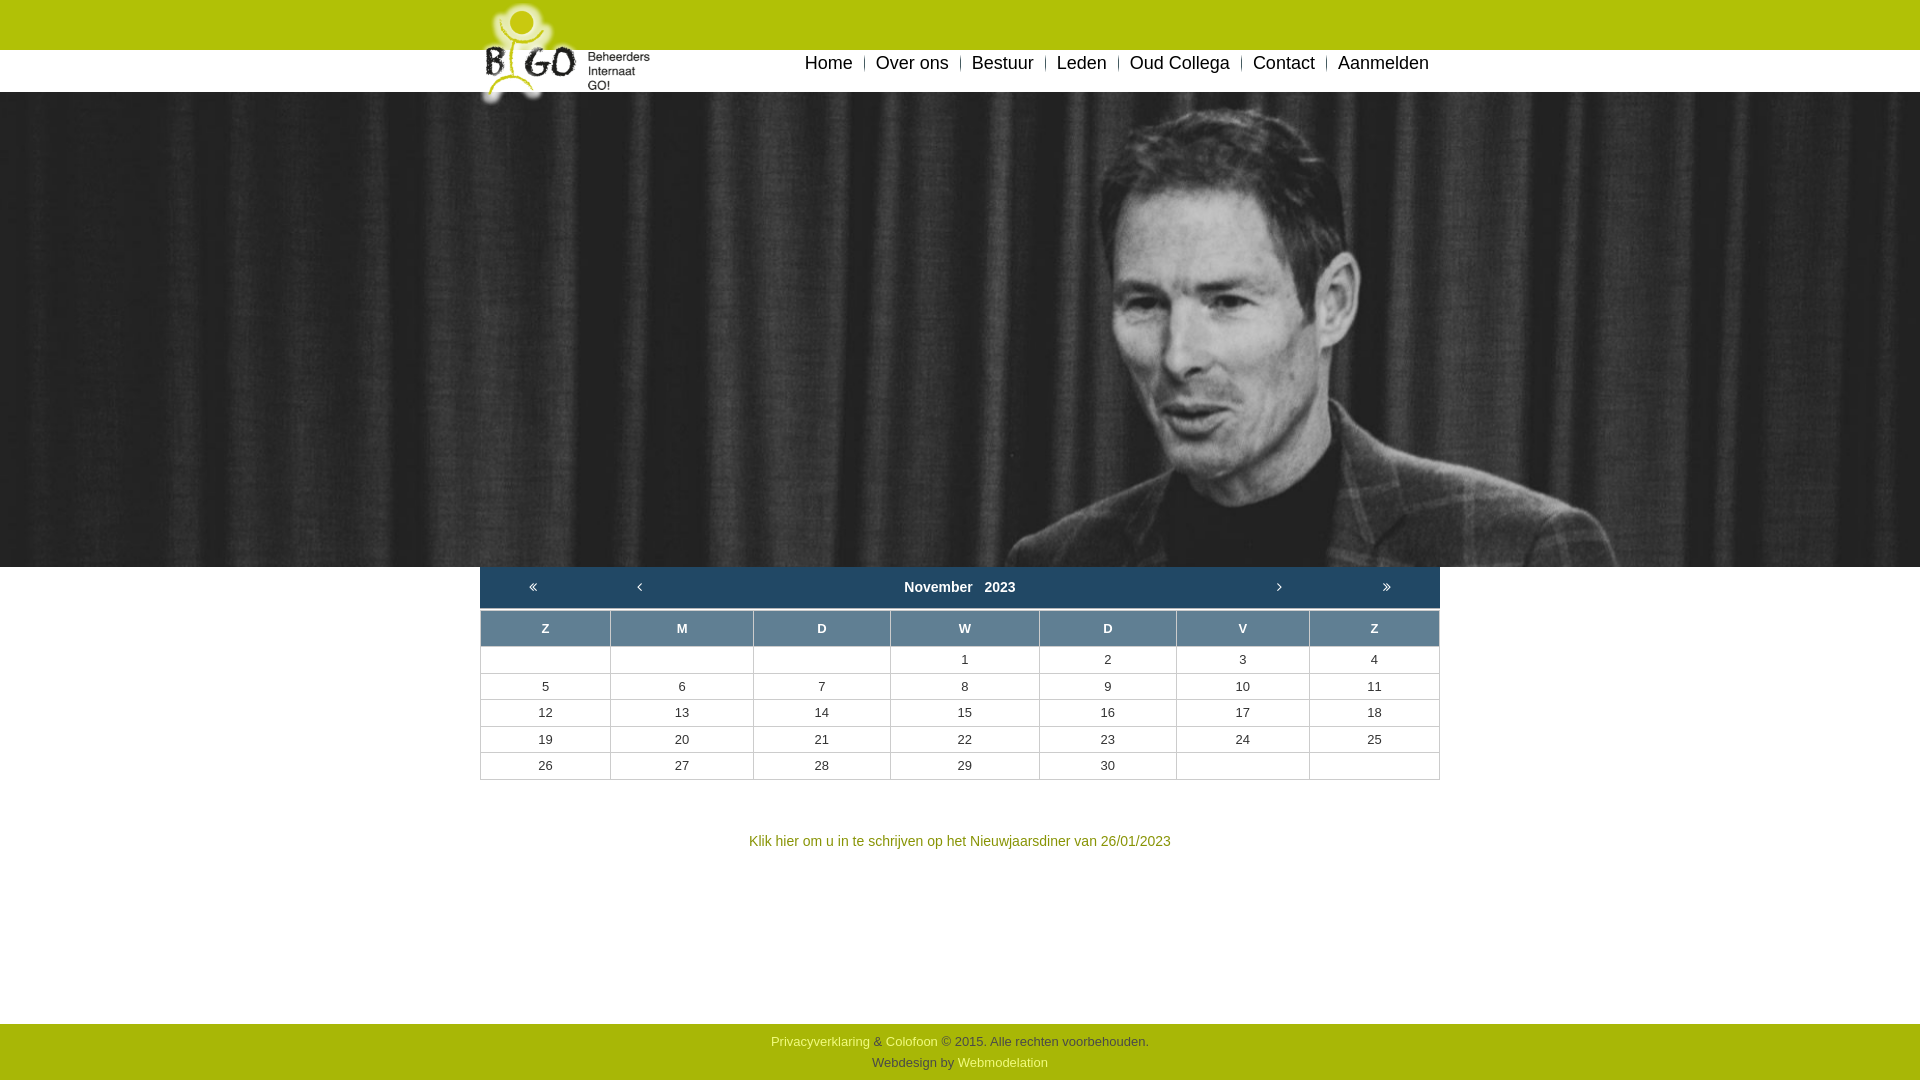 Image resolution: width=1920 pixels, height=1080 pixels. I want to click on Aanmelden, so click(1384, 62).